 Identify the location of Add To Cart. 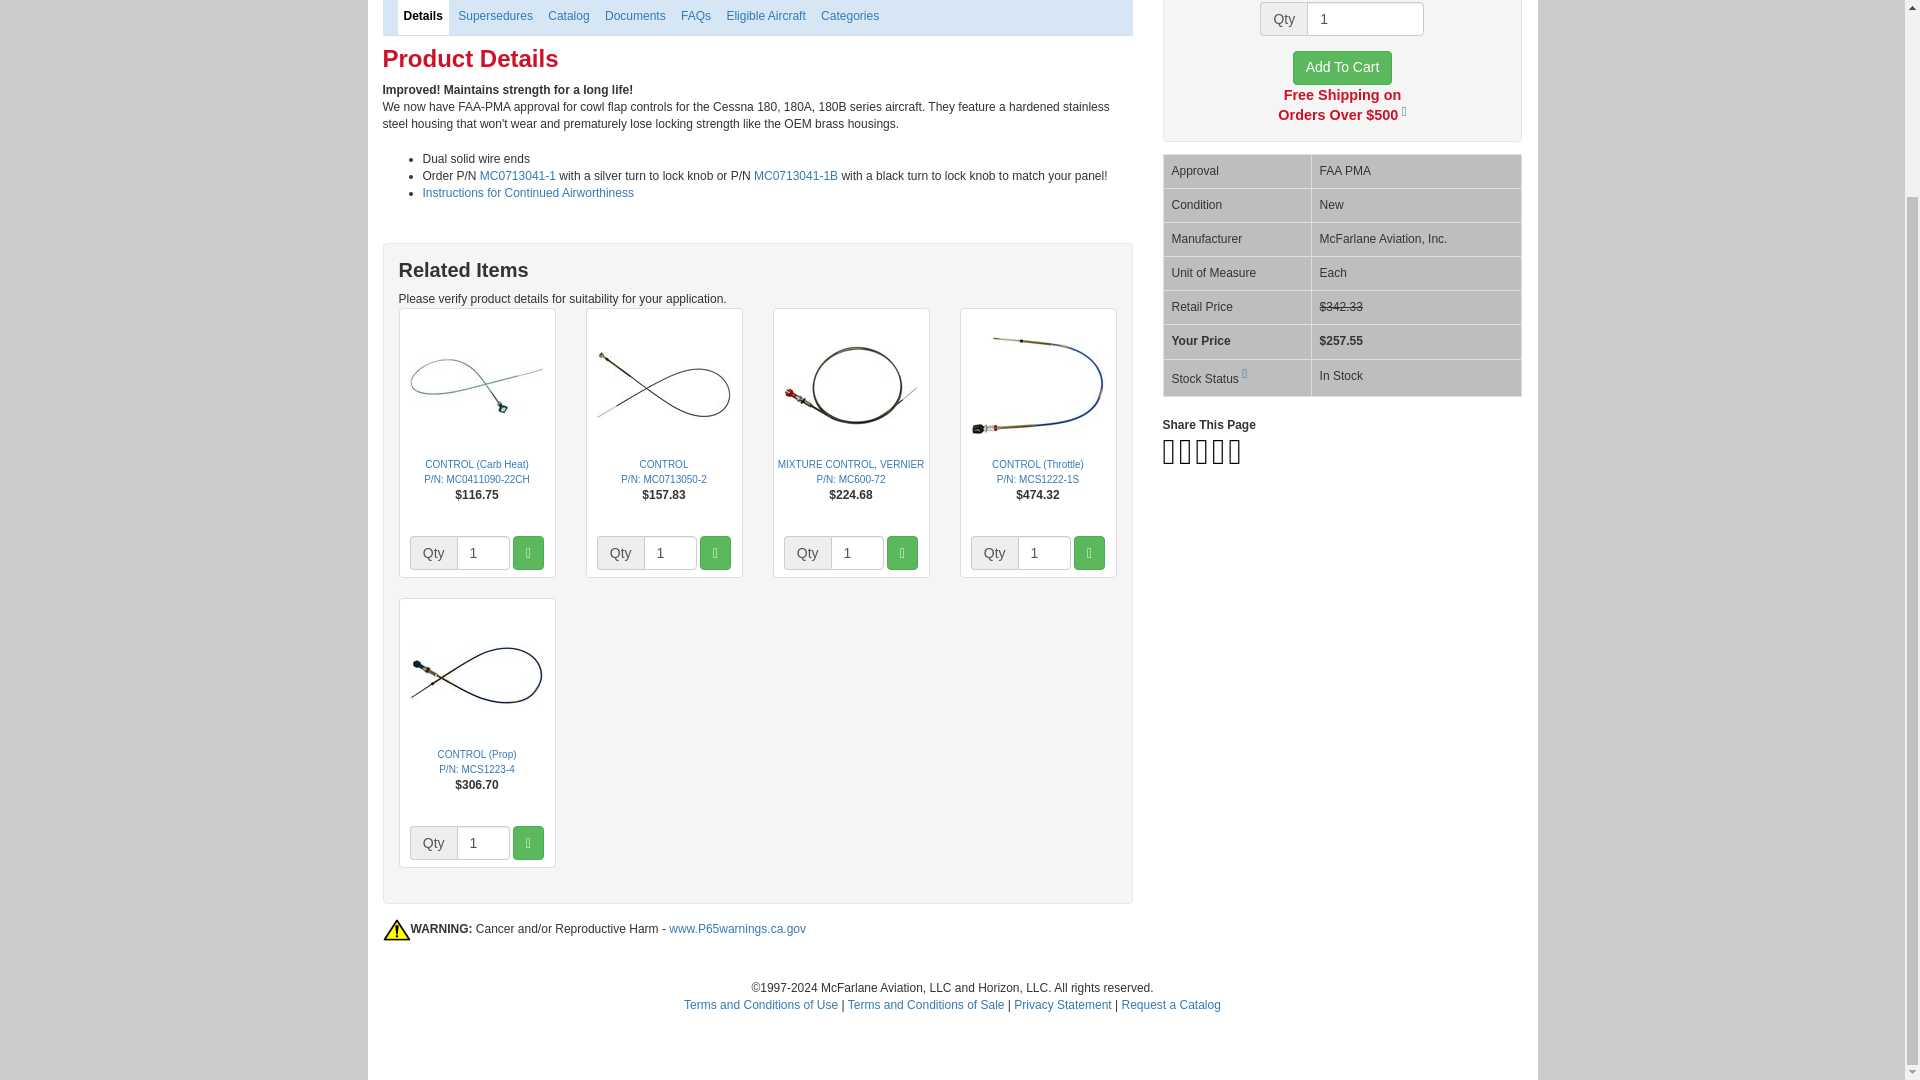
(1342, 68).